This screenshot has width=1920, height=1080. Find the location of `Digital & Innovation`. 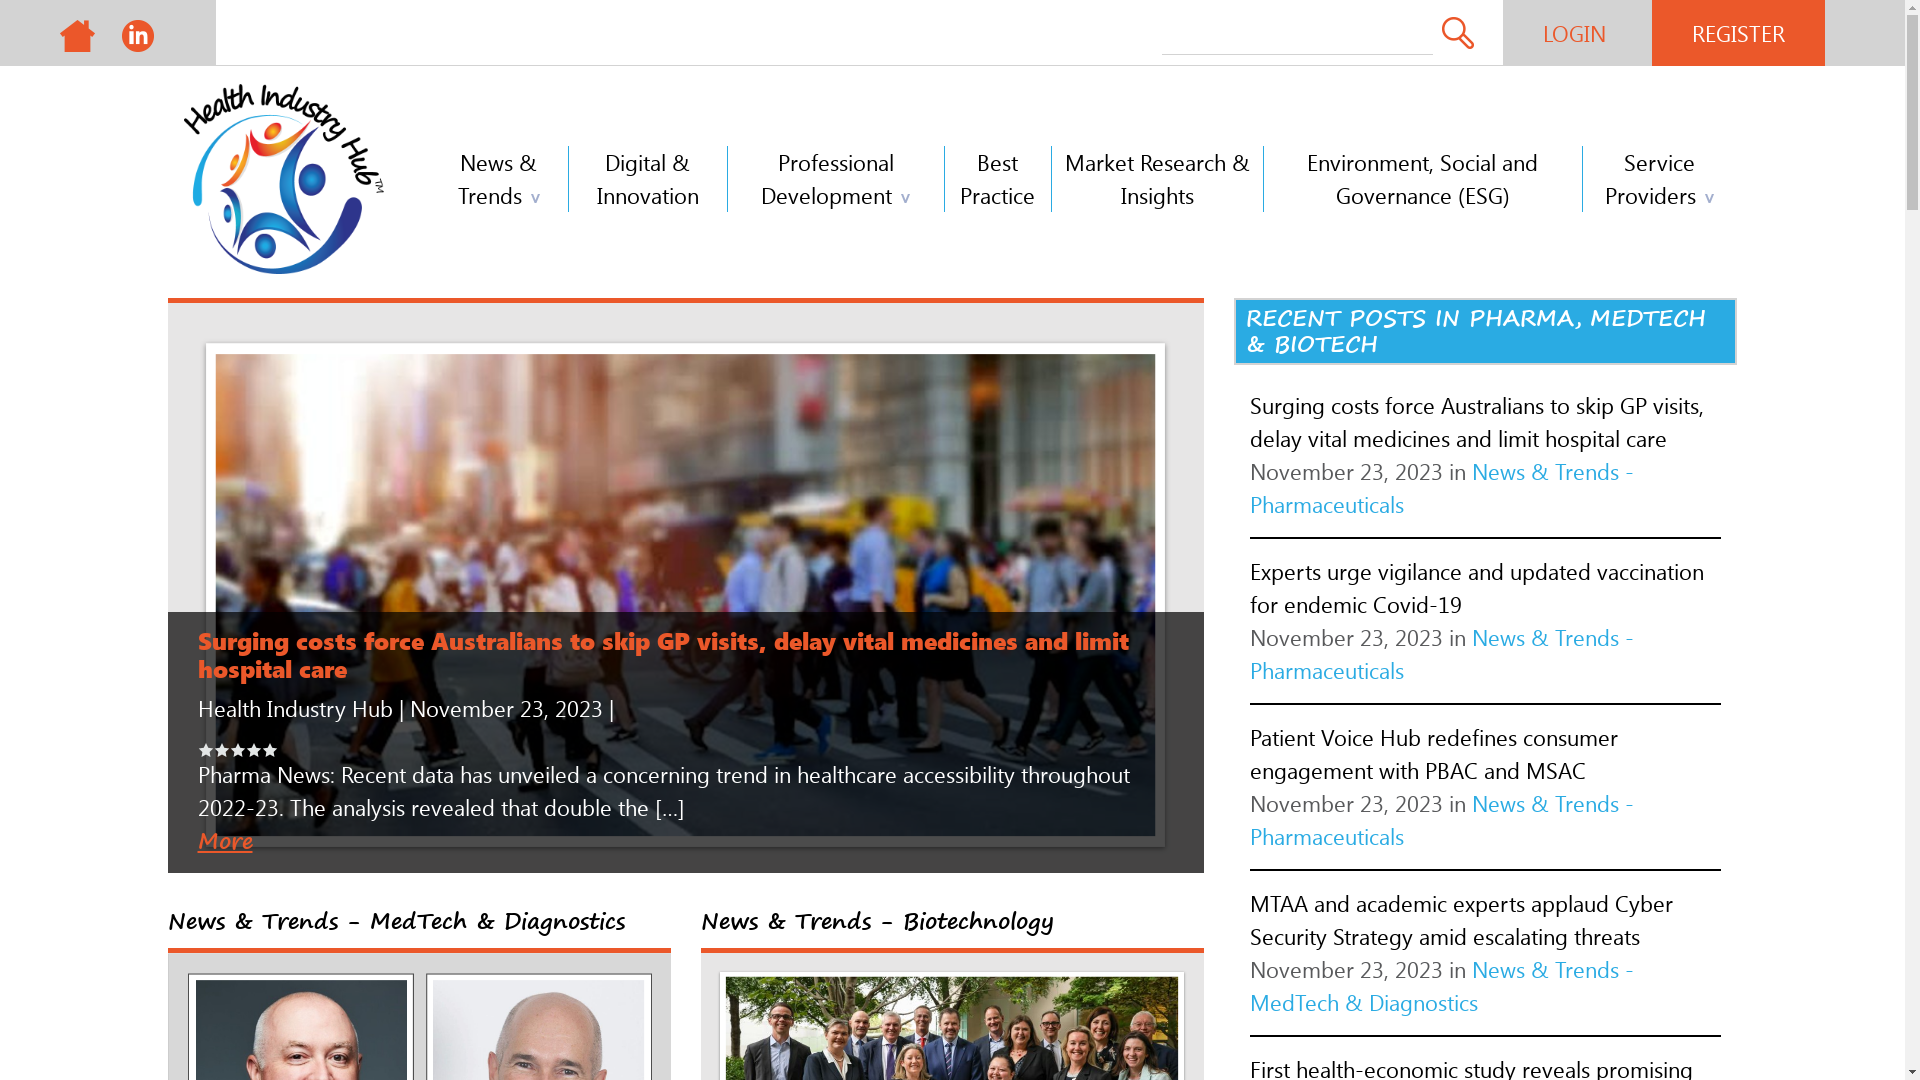

Digital & Innovation is located at coordinates (648, 179).